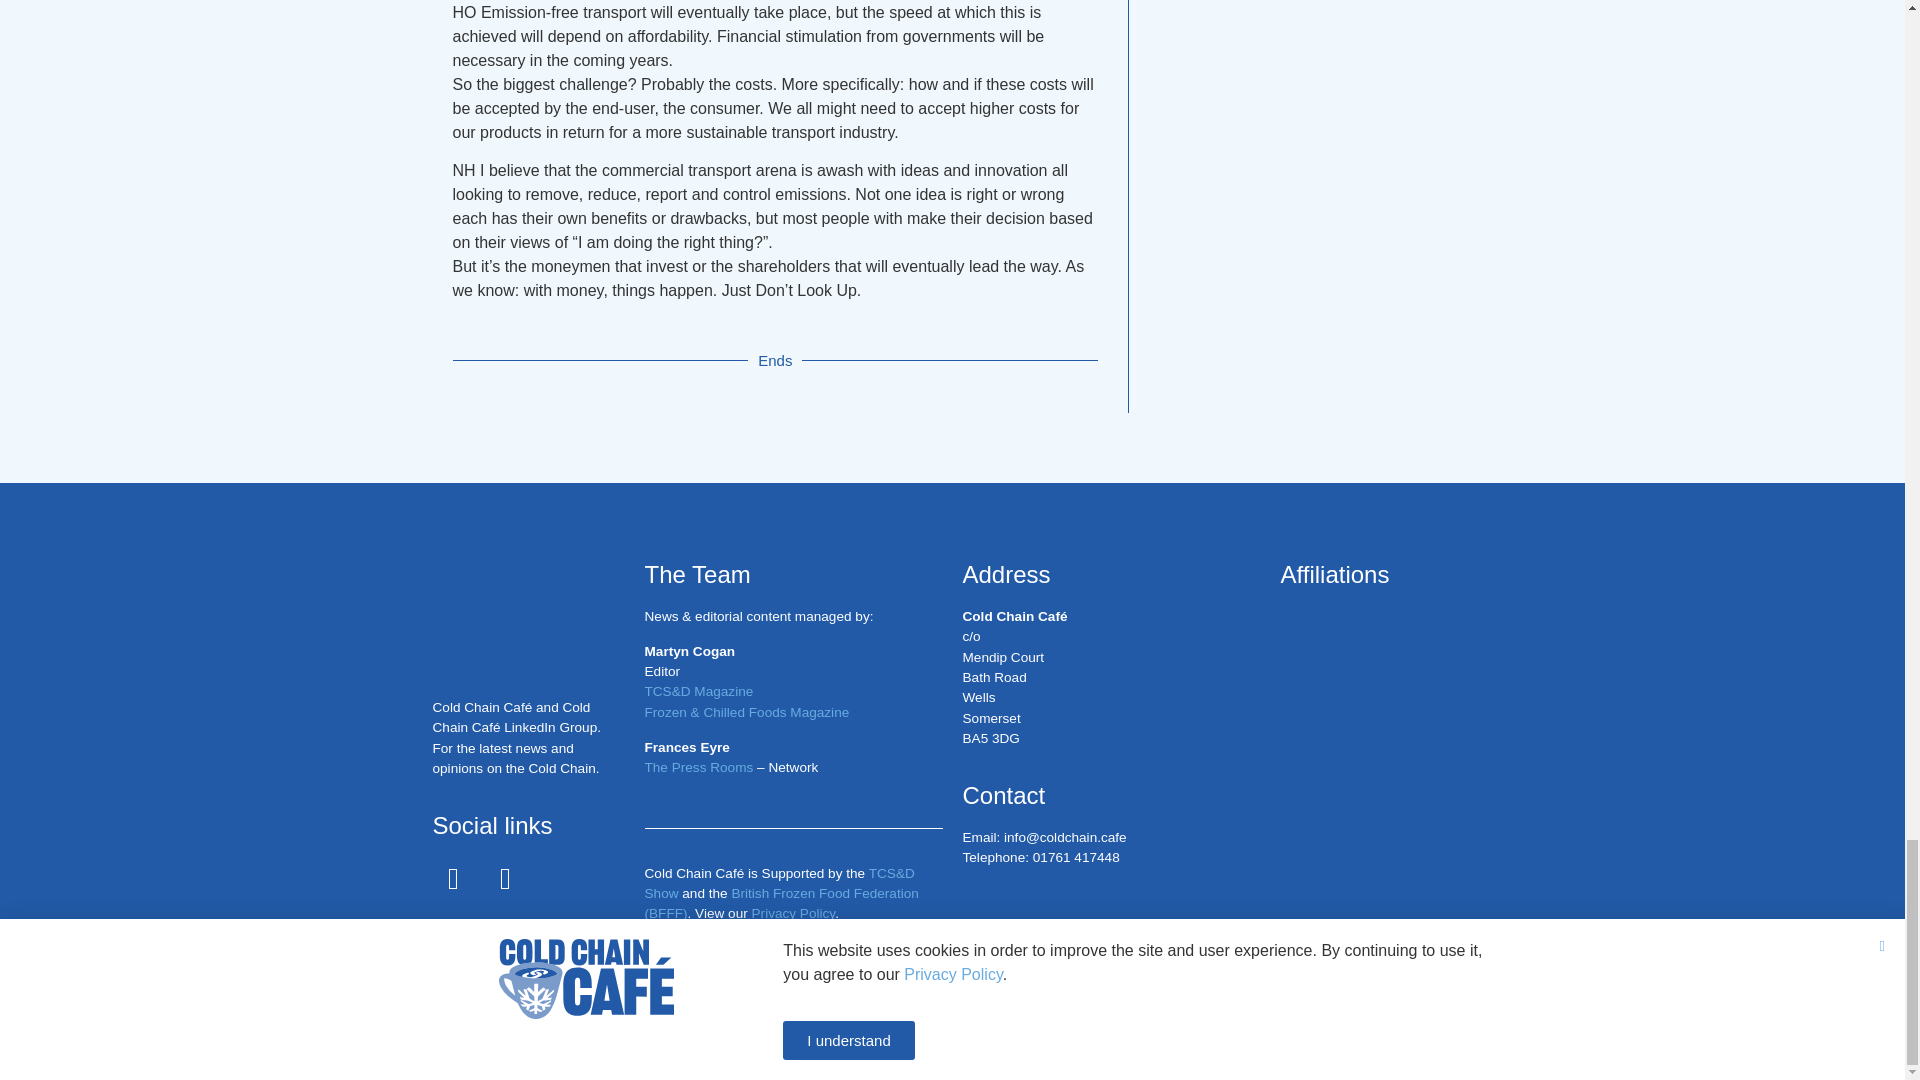 This screenshot has height=1080, width=1920. I want to click on The Press Rooms, so click(698, 768).